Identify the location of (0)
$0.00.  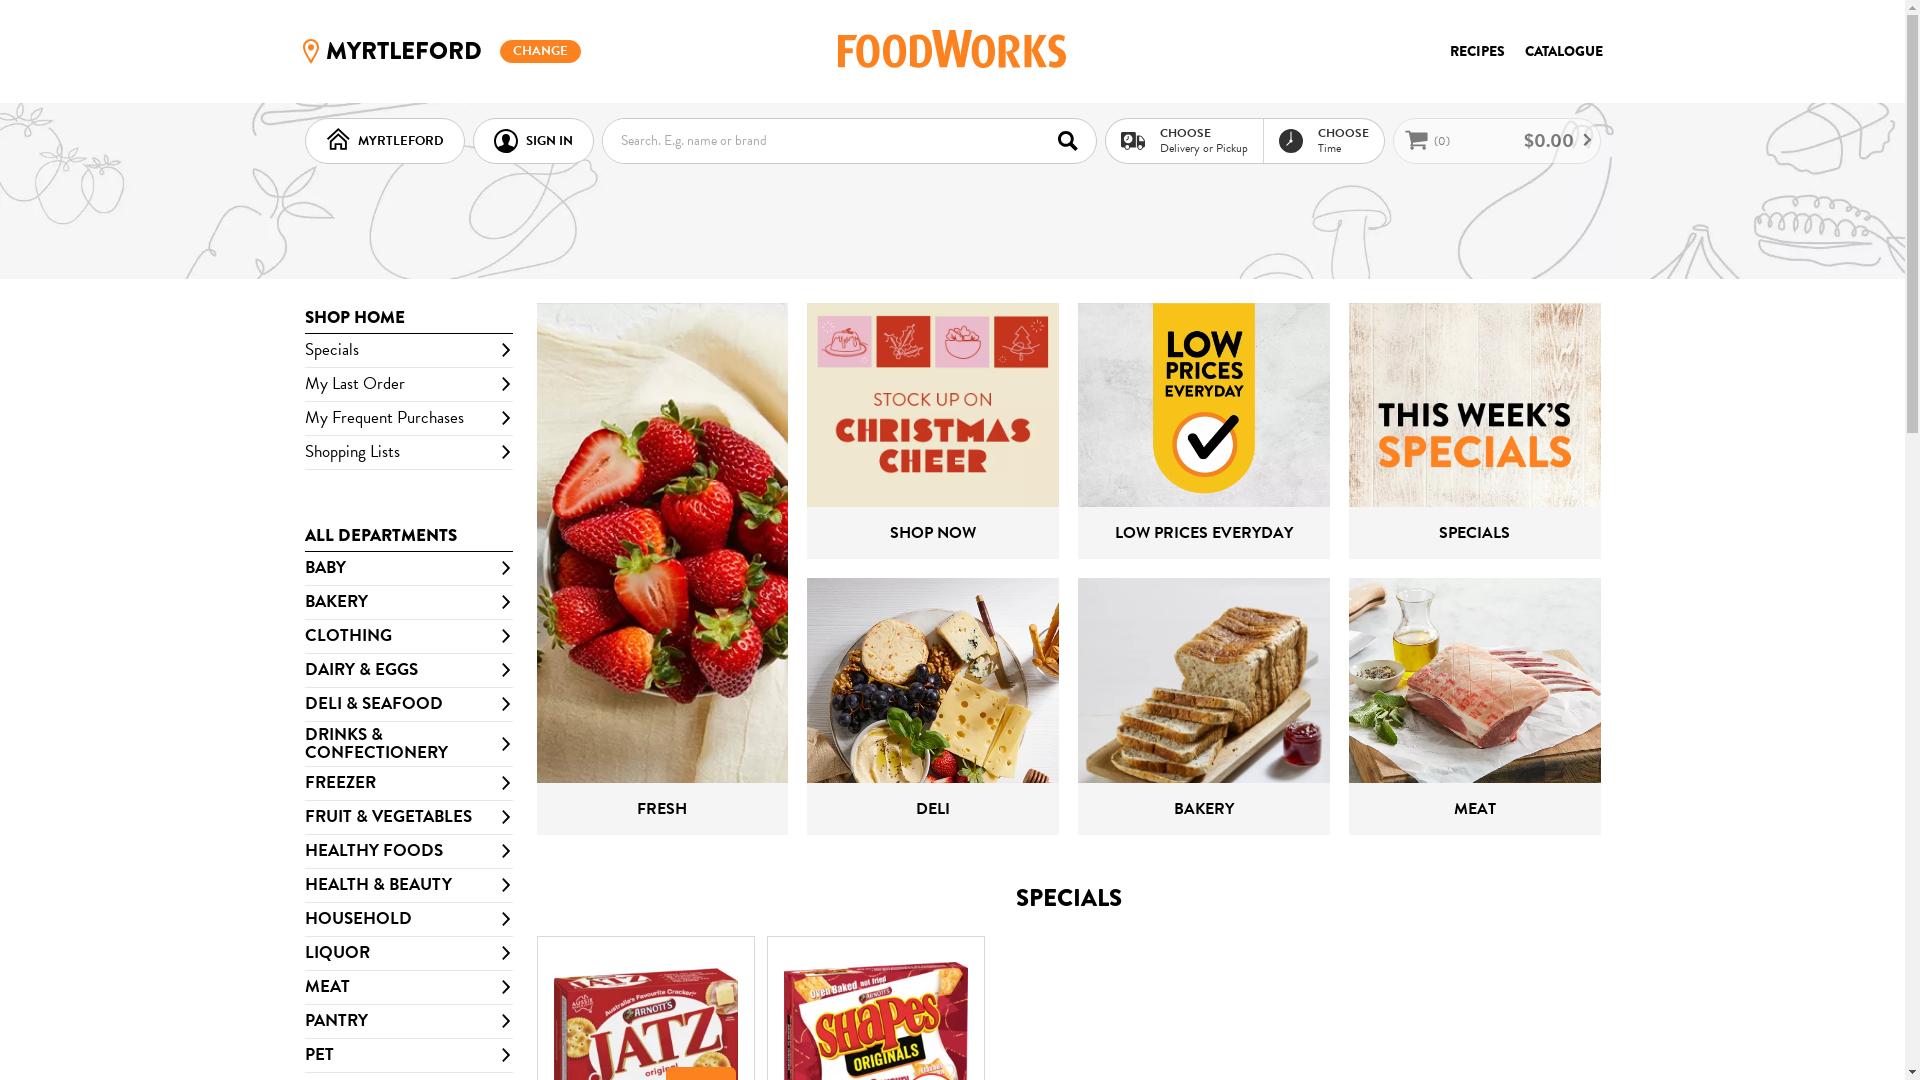
(1496, 141).